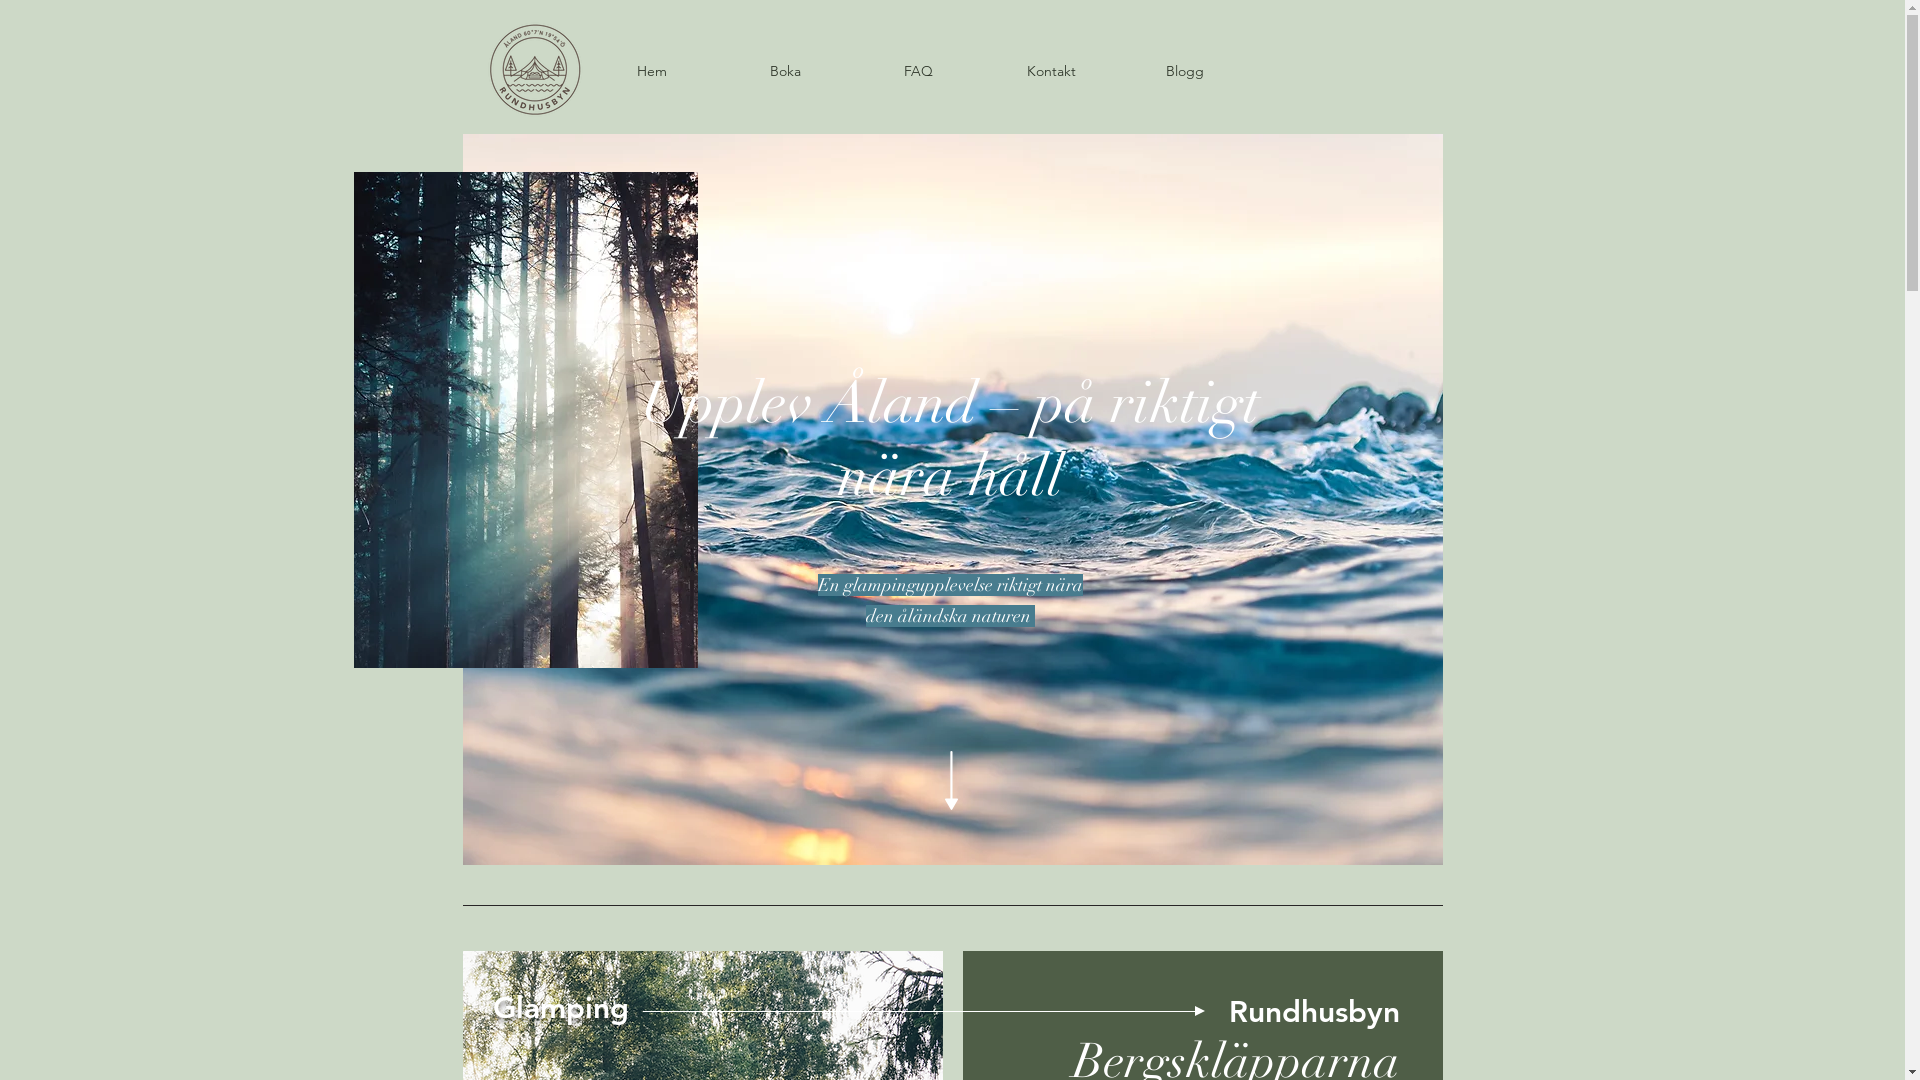 Image resolution: width=1920 pixels, height=1080 pixels. I want to click on FAQ, so click(918, 71).